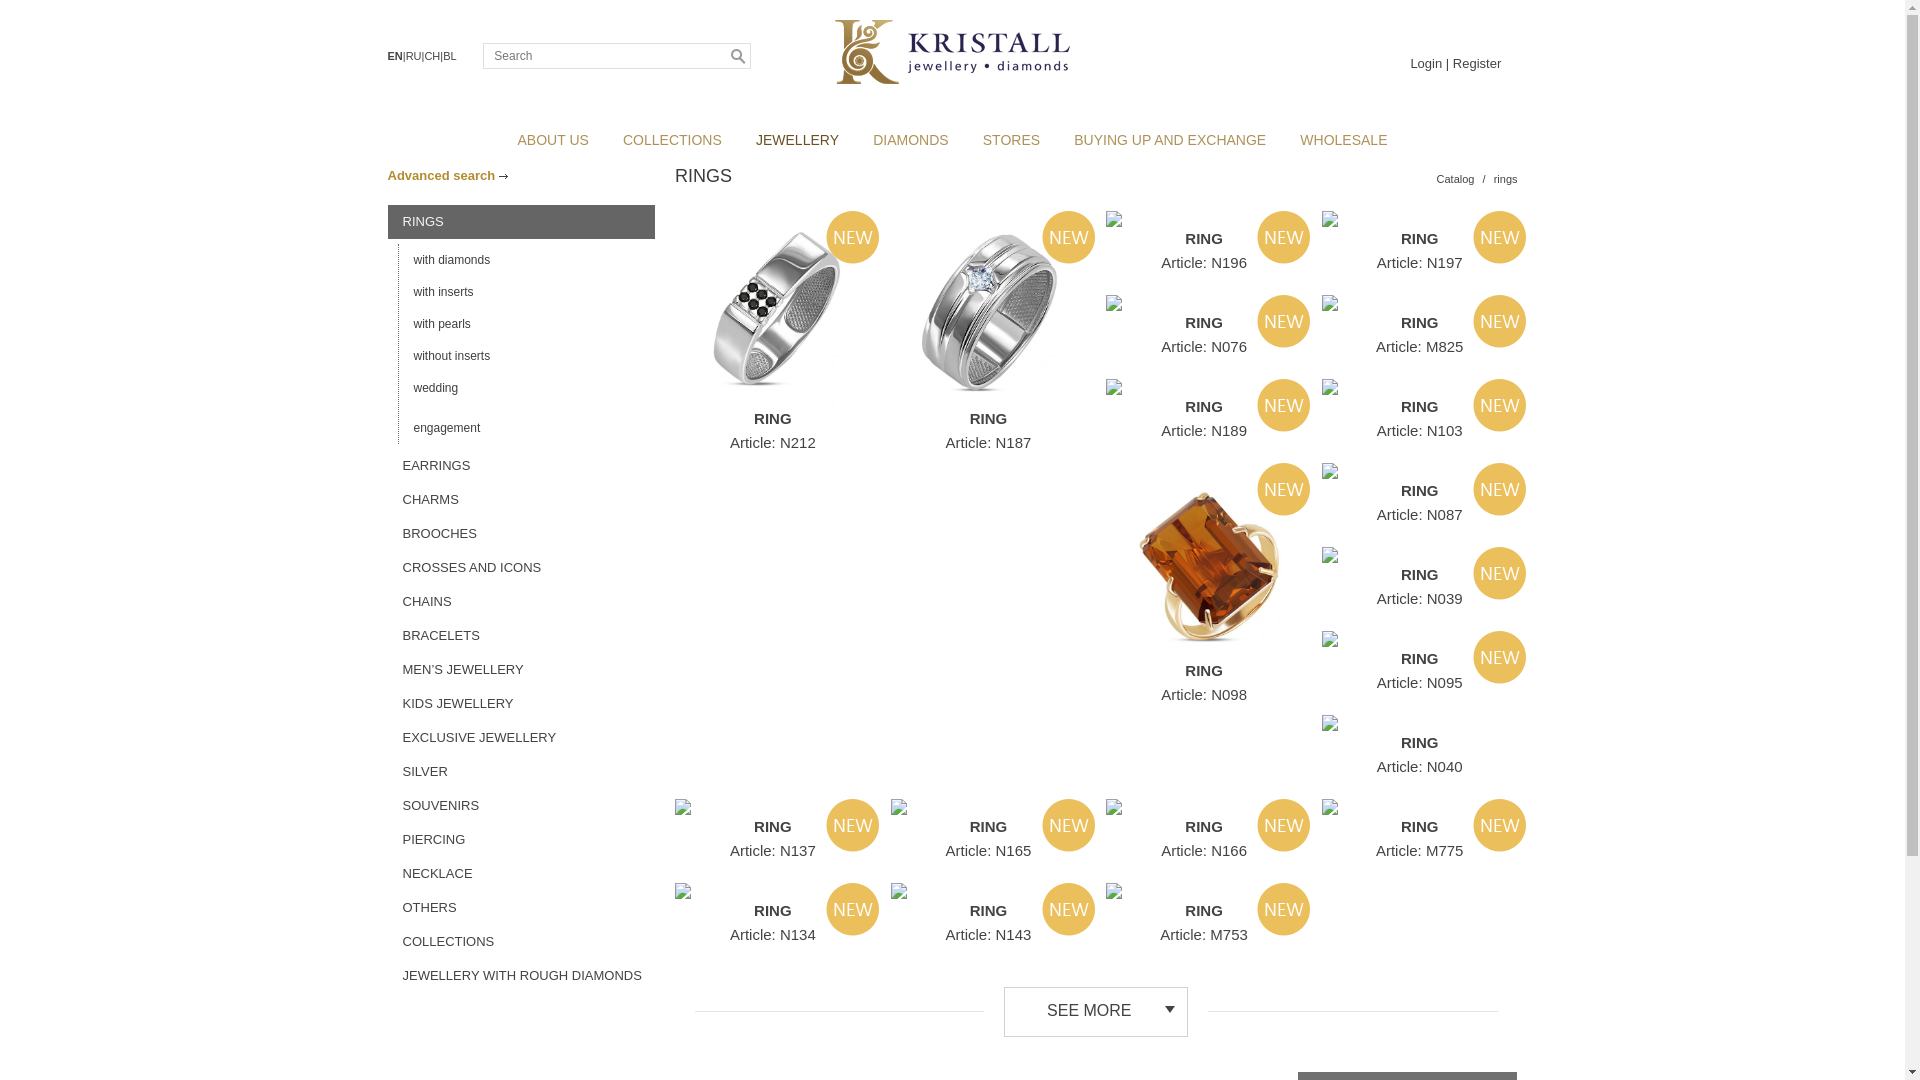 Image resolution: width=1920 pixels, height=1080 pixels. Describe the element at coordinates (522, 636) in the screenshot. I see `BRACELETS` at that location.